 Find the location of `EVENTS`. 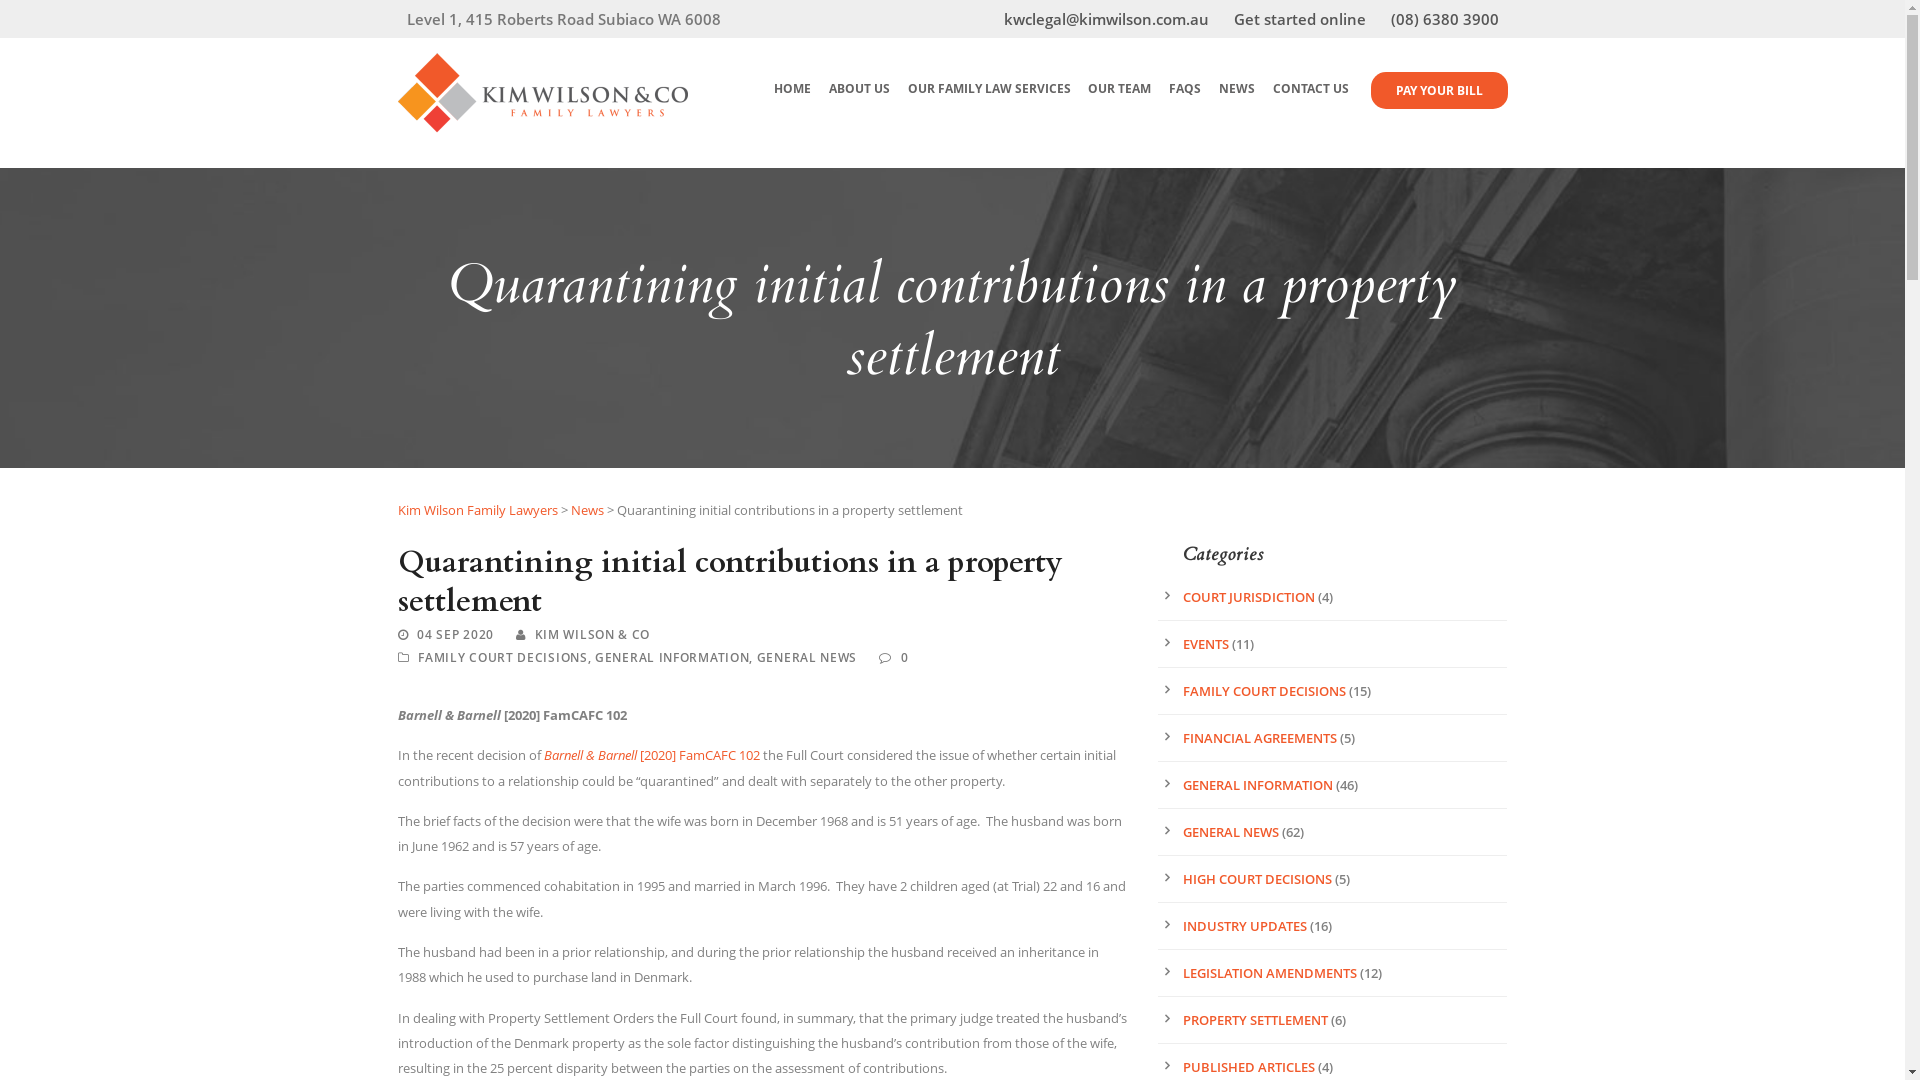

EVENTS is located at coordinates (1205, 644).